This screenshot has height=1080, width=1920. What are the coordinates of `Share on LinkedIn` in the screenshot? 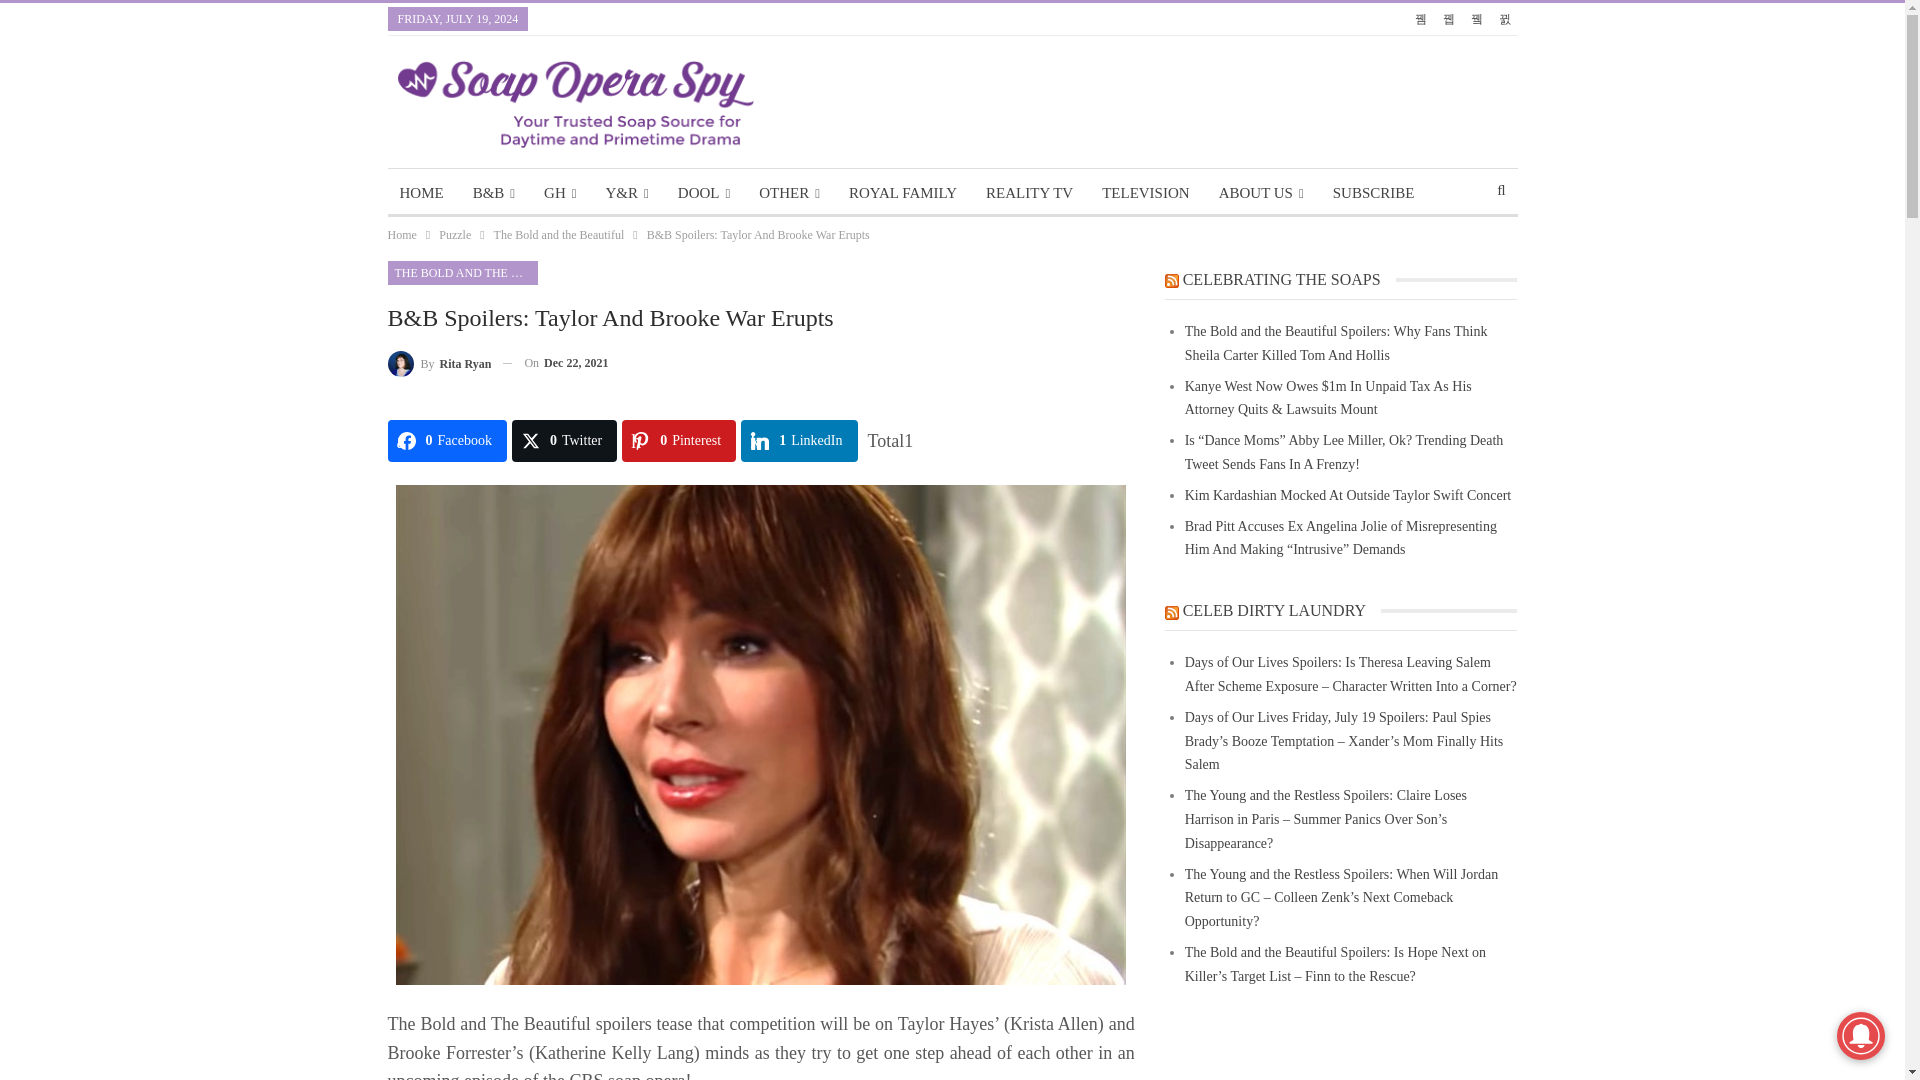 It's located at (798, 441).